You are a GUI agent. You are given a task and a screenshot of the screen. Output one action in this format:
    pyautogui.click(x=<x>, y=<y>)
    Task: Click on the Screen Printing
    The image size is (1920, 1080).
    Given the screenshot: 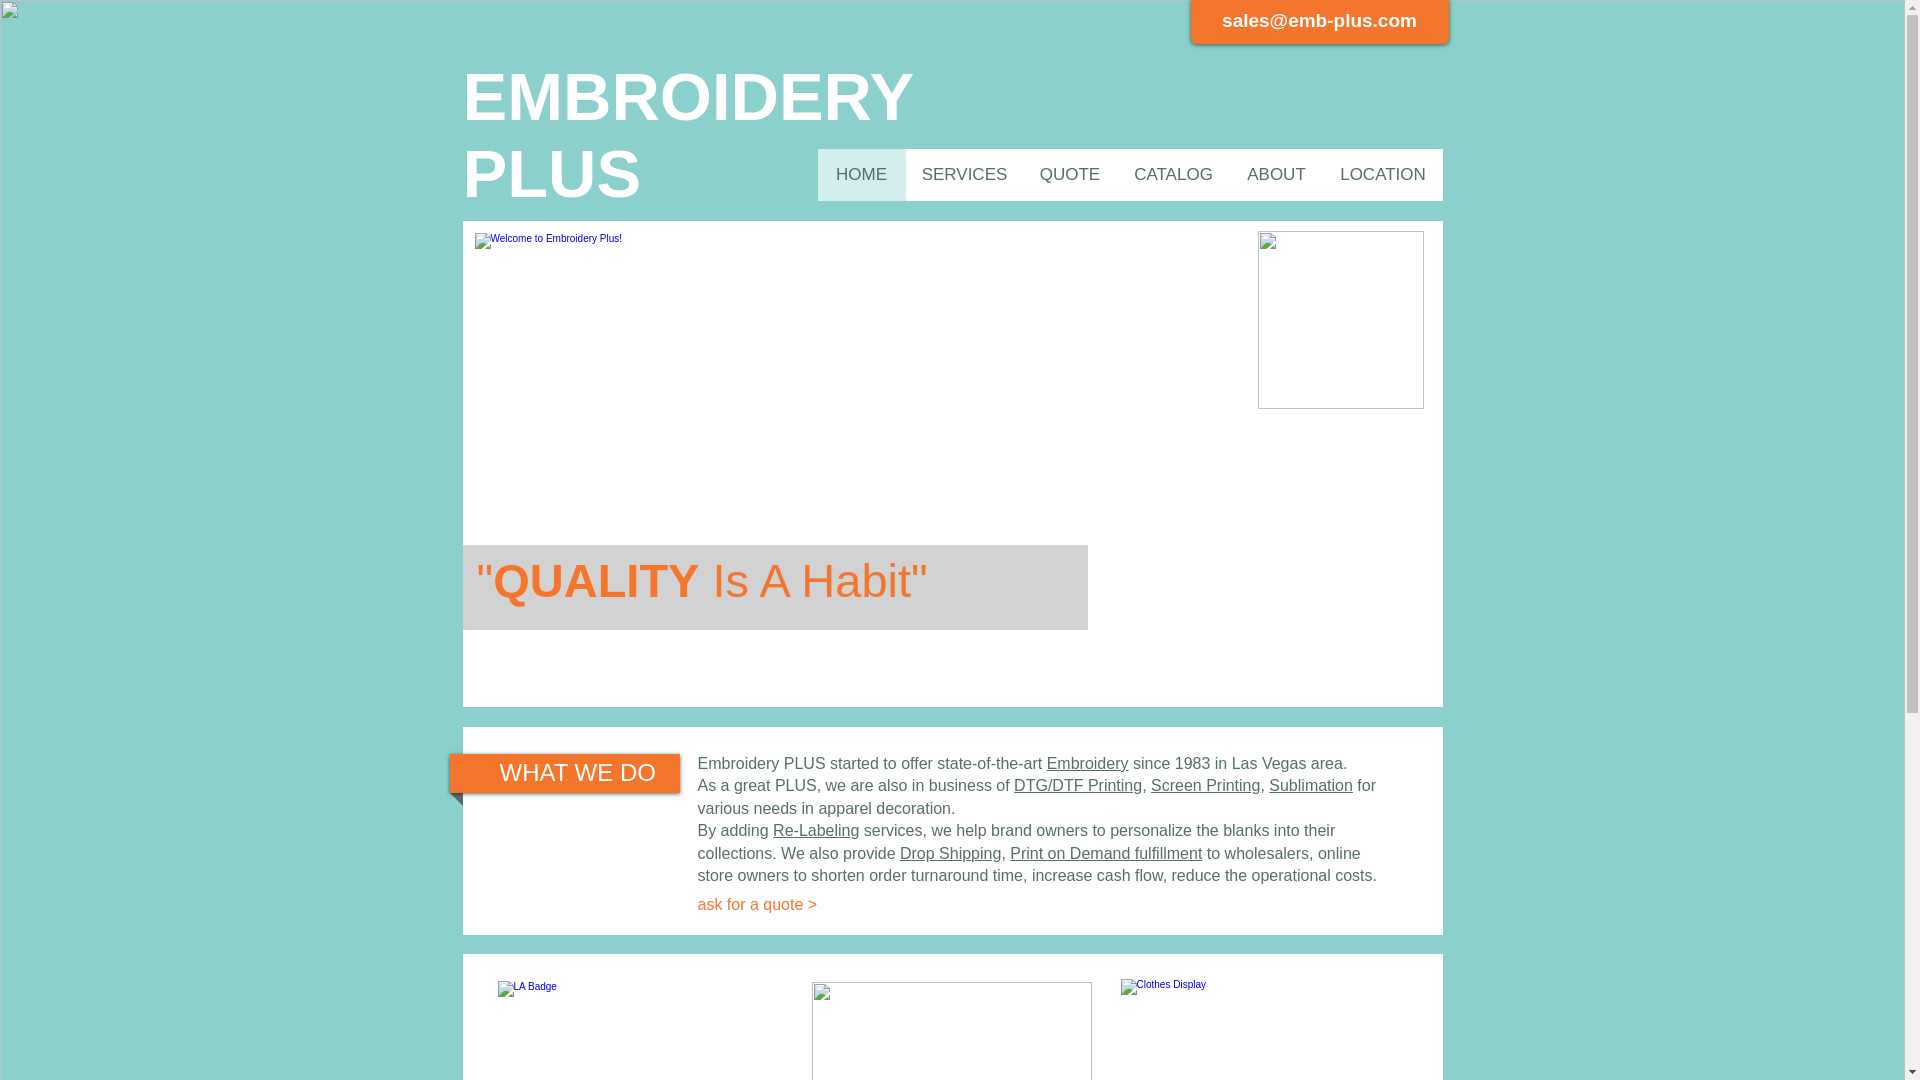 What is the action you would take?
    pyautogui.click(x=1204, y=784)
    